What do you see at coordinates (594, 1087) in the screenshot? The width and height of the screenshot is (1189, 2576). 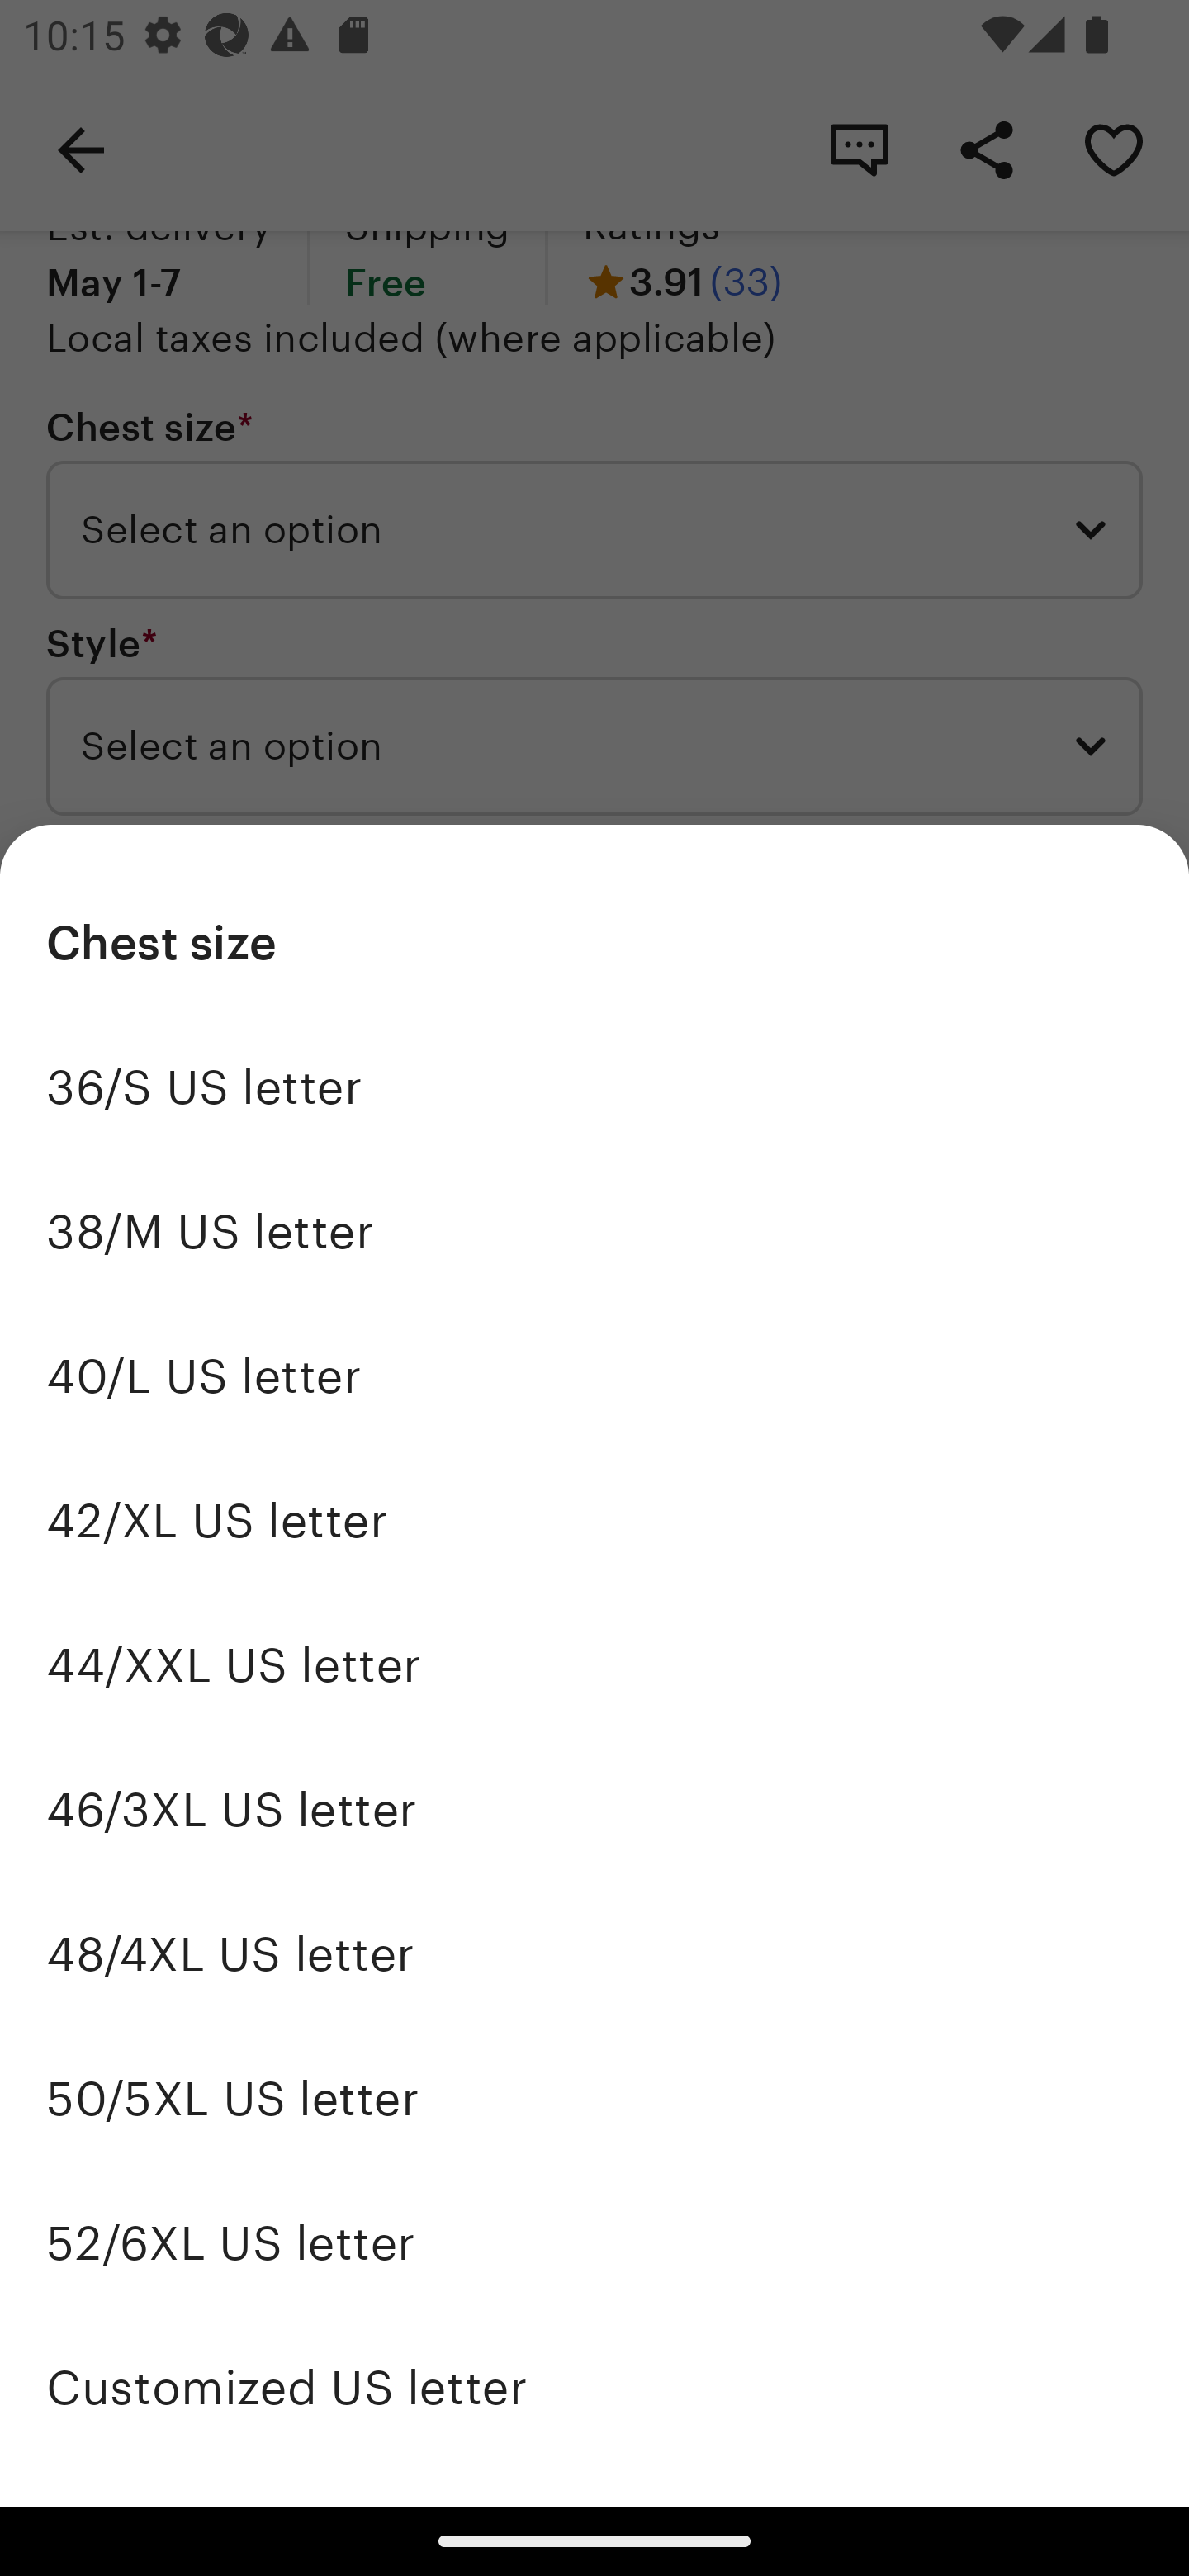 I see `36/S US letter` at bounding box center [594, 1087].